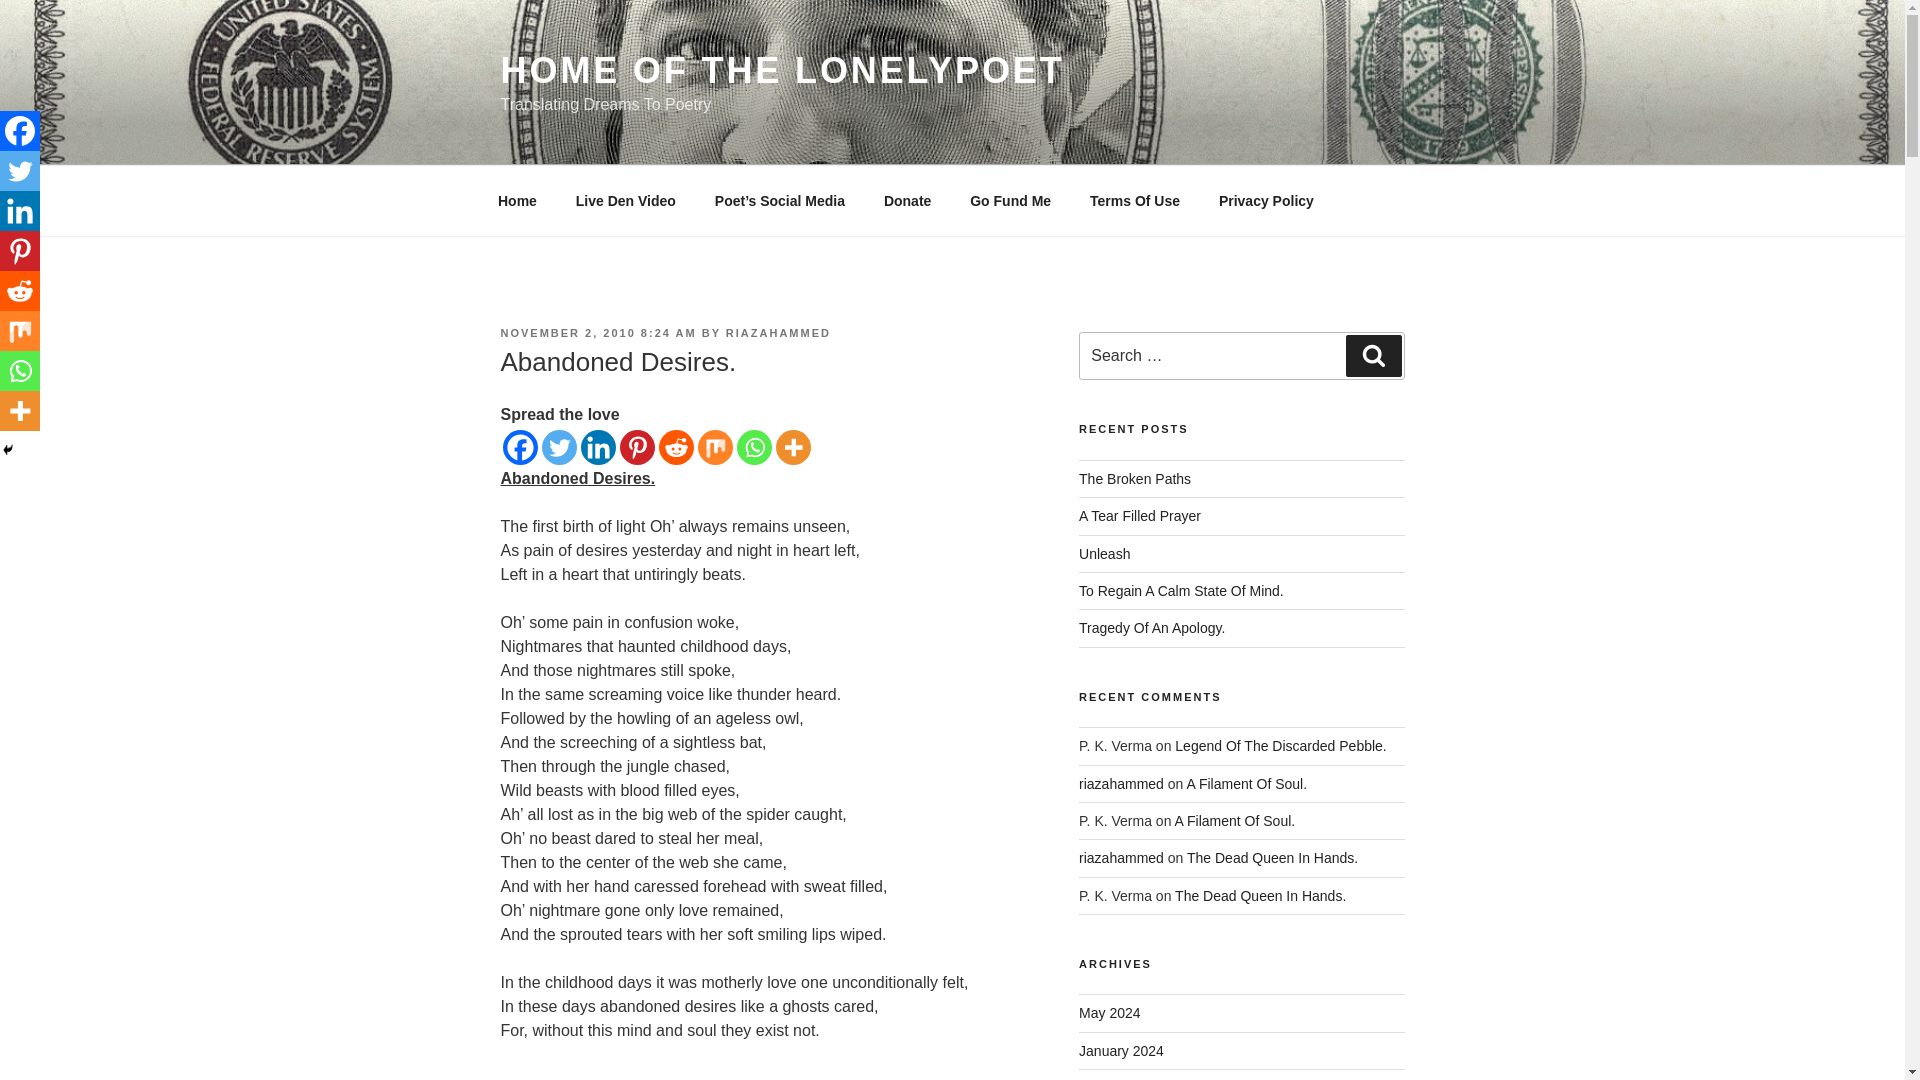 Image resolution: width=1920 pixels, height=1080 pixels. Describe the element at coordinates (20, 291) in the screenshot. I see `Reddit` at that location.